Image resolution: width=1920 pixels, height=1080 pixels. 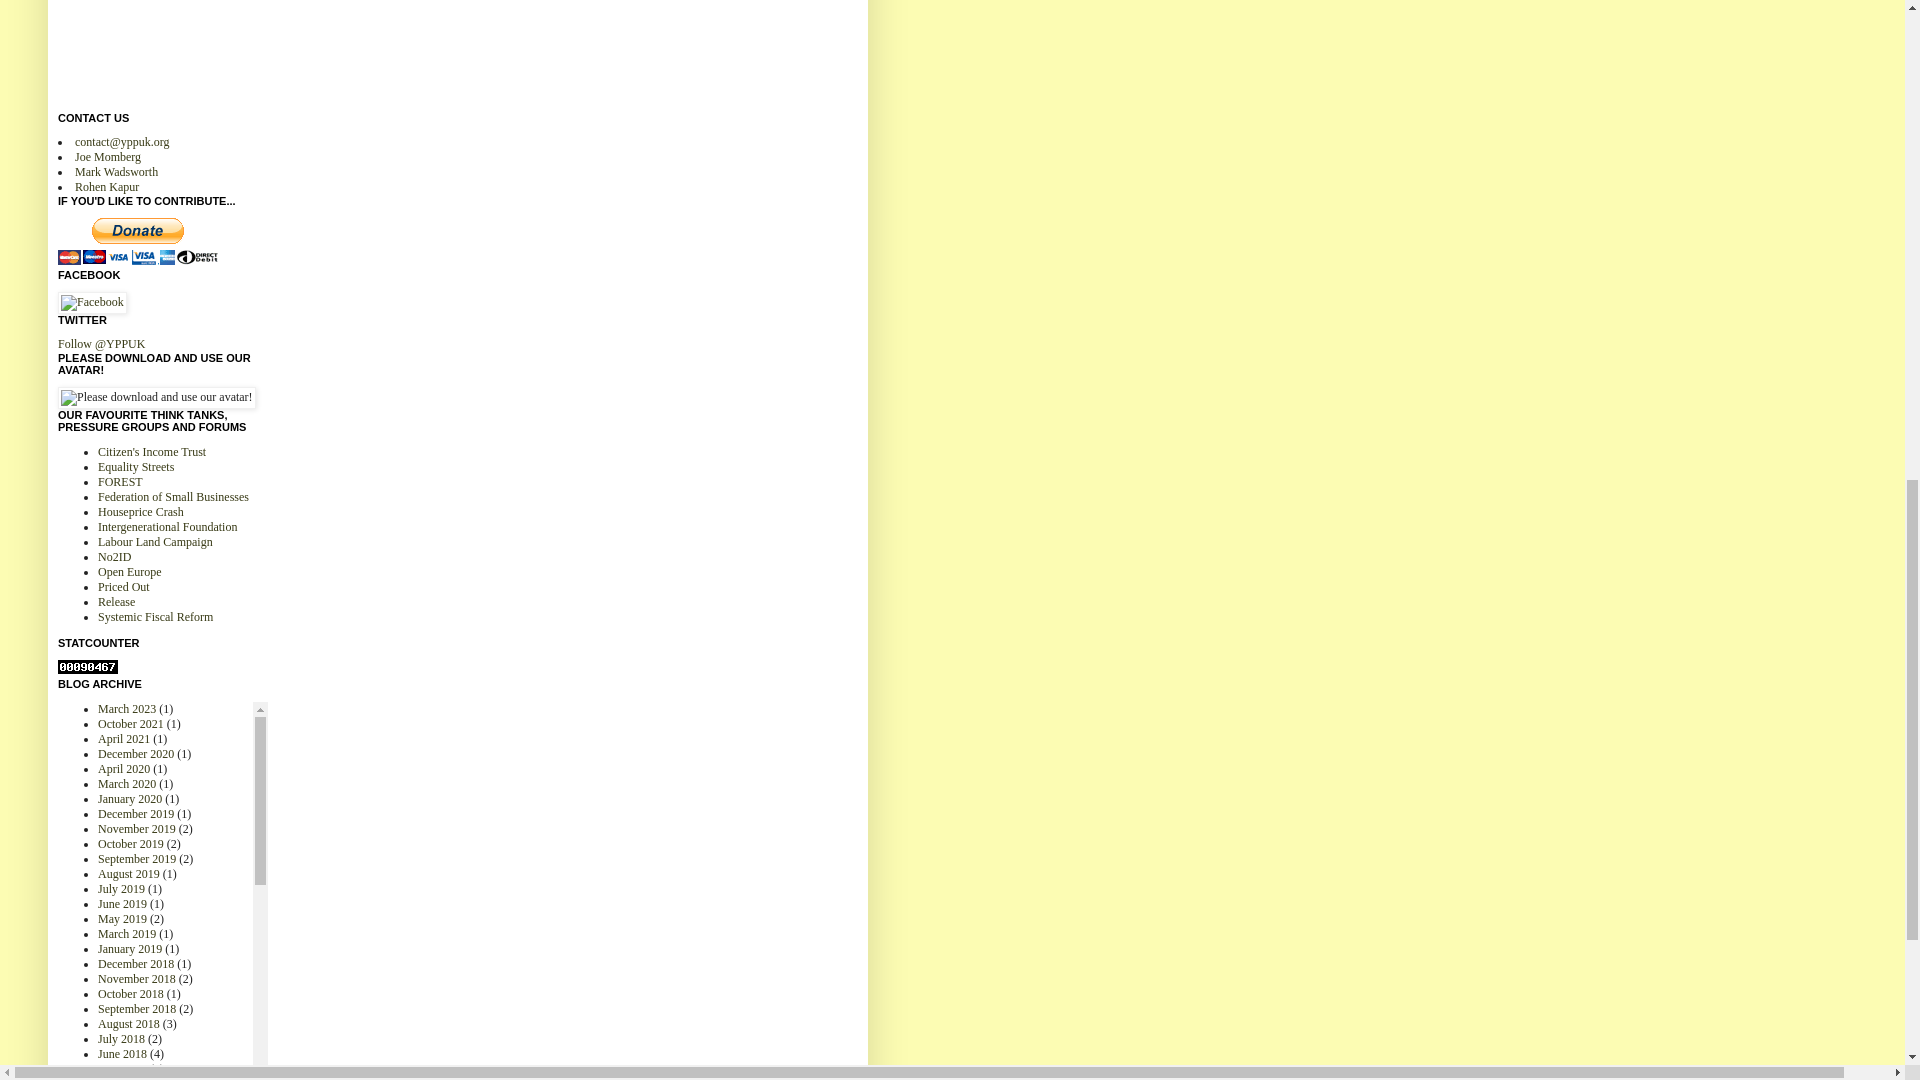 What do you see at coordinates (114, 556) in the screenshot?
I see `No2ID` at bounding box center [114, 556].